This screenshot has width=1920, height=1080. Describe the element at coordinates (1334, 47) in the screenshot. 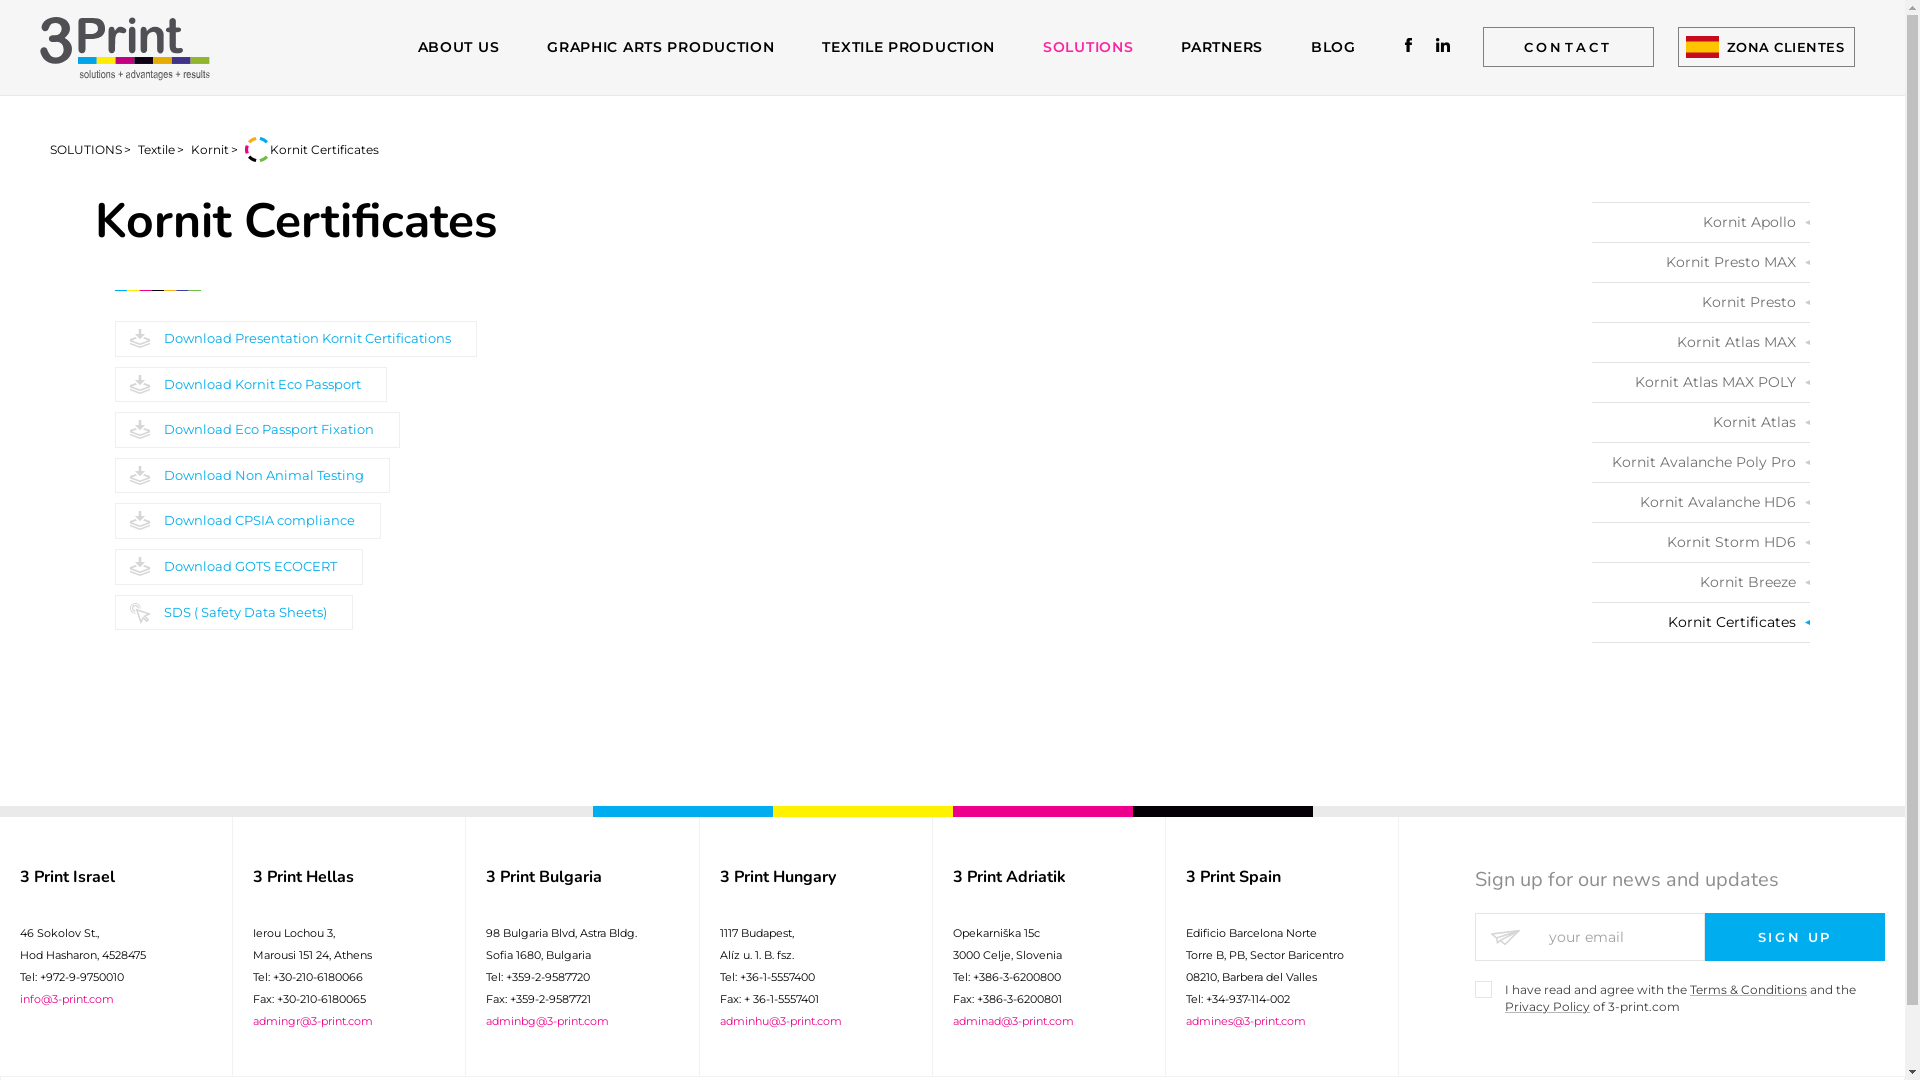

I see `BLOG` at that location.